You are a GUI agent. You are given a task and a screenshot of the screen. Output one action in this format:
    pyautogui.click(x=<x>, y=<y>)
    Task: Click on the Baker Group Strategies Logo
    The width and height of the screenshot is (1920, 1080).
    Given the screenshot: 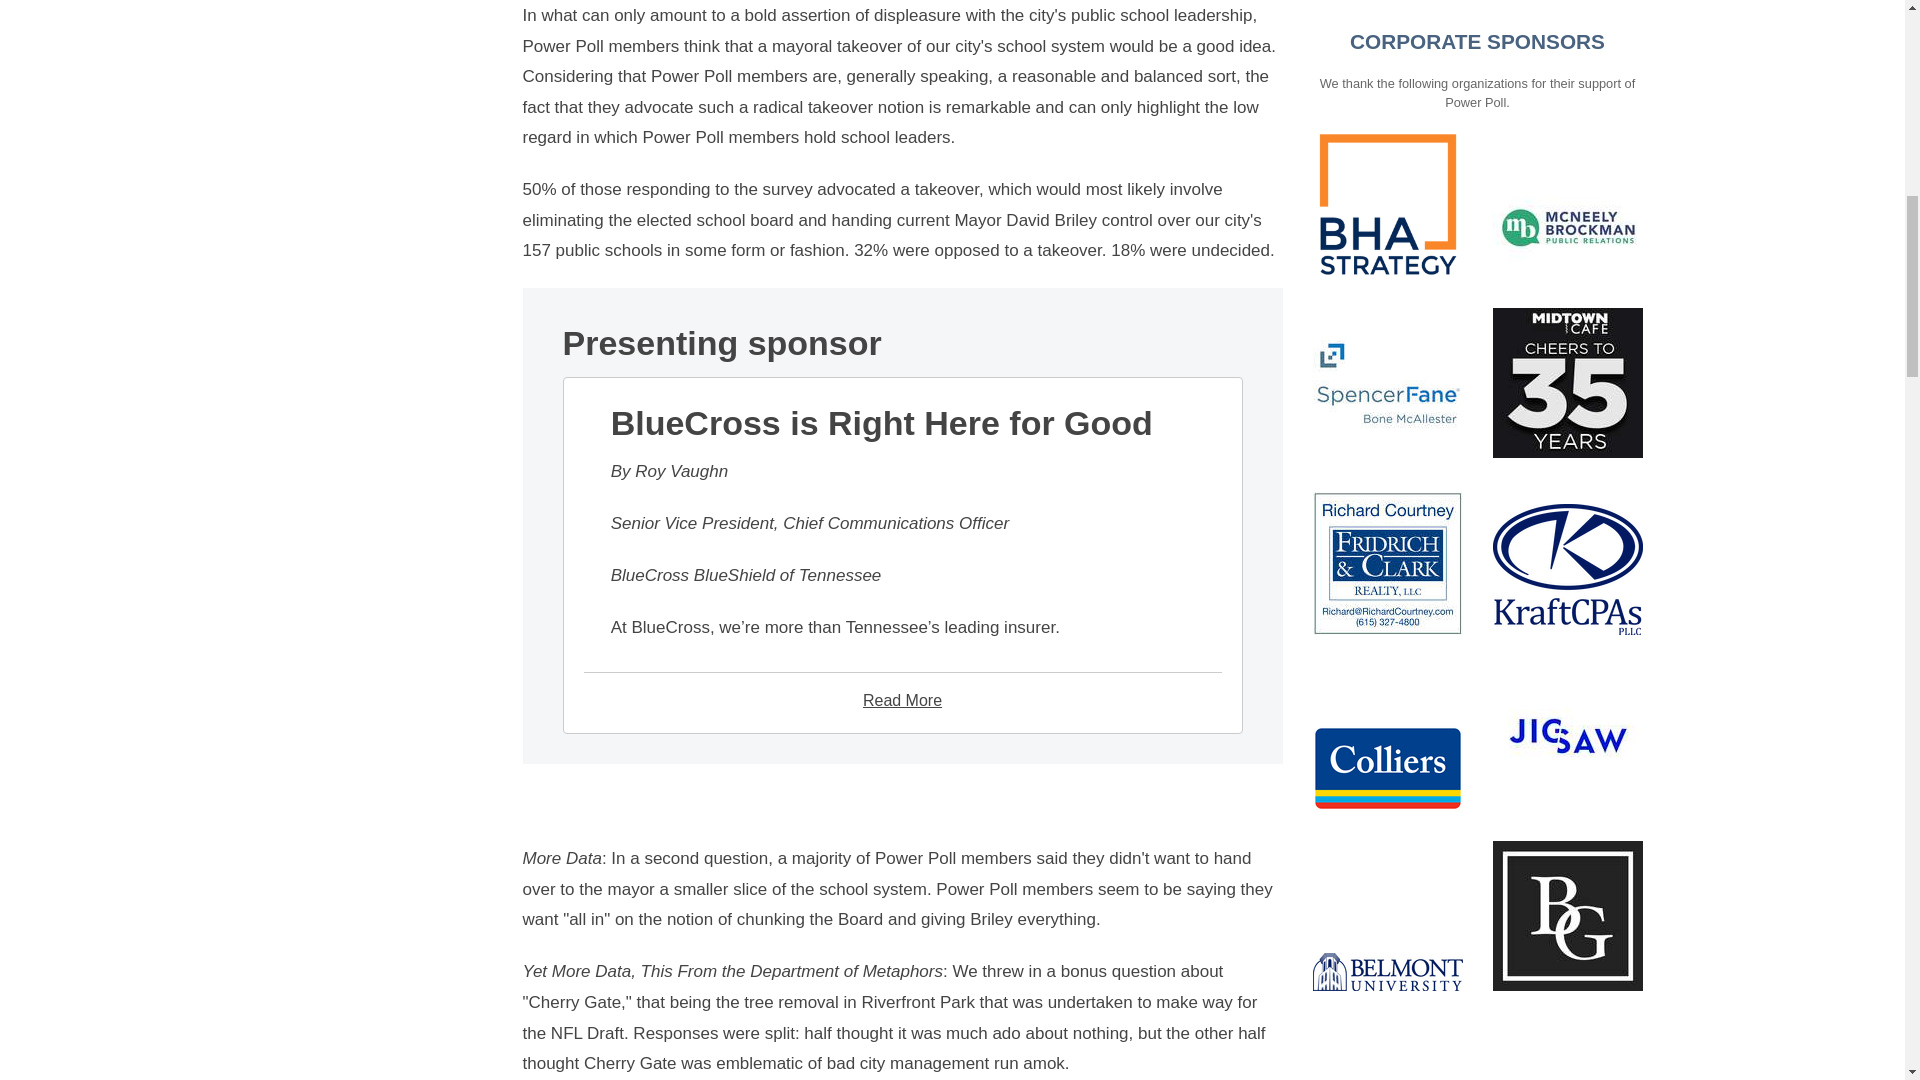 What is the action you would take?
    pyautogui.click(x=1566, y=610)
    